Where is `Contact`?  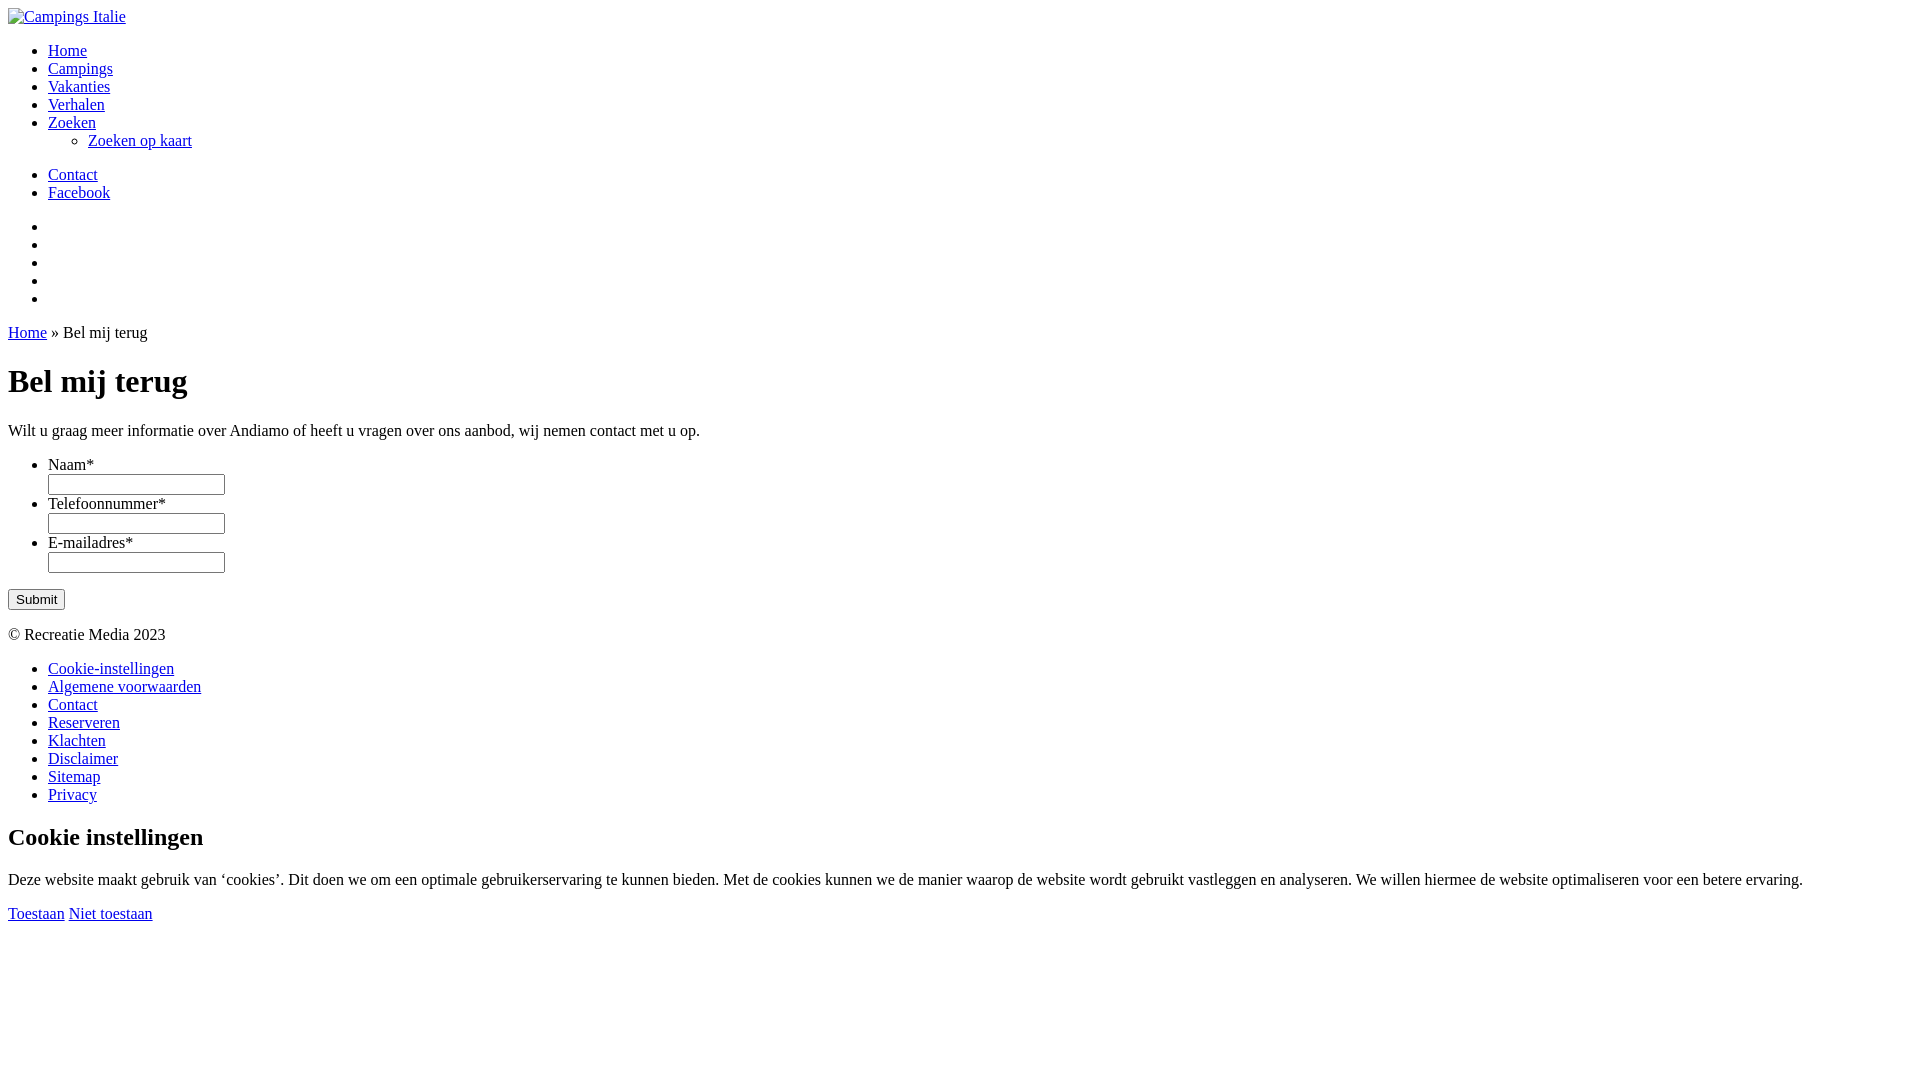
Contact is located at coordinates (73, 704).